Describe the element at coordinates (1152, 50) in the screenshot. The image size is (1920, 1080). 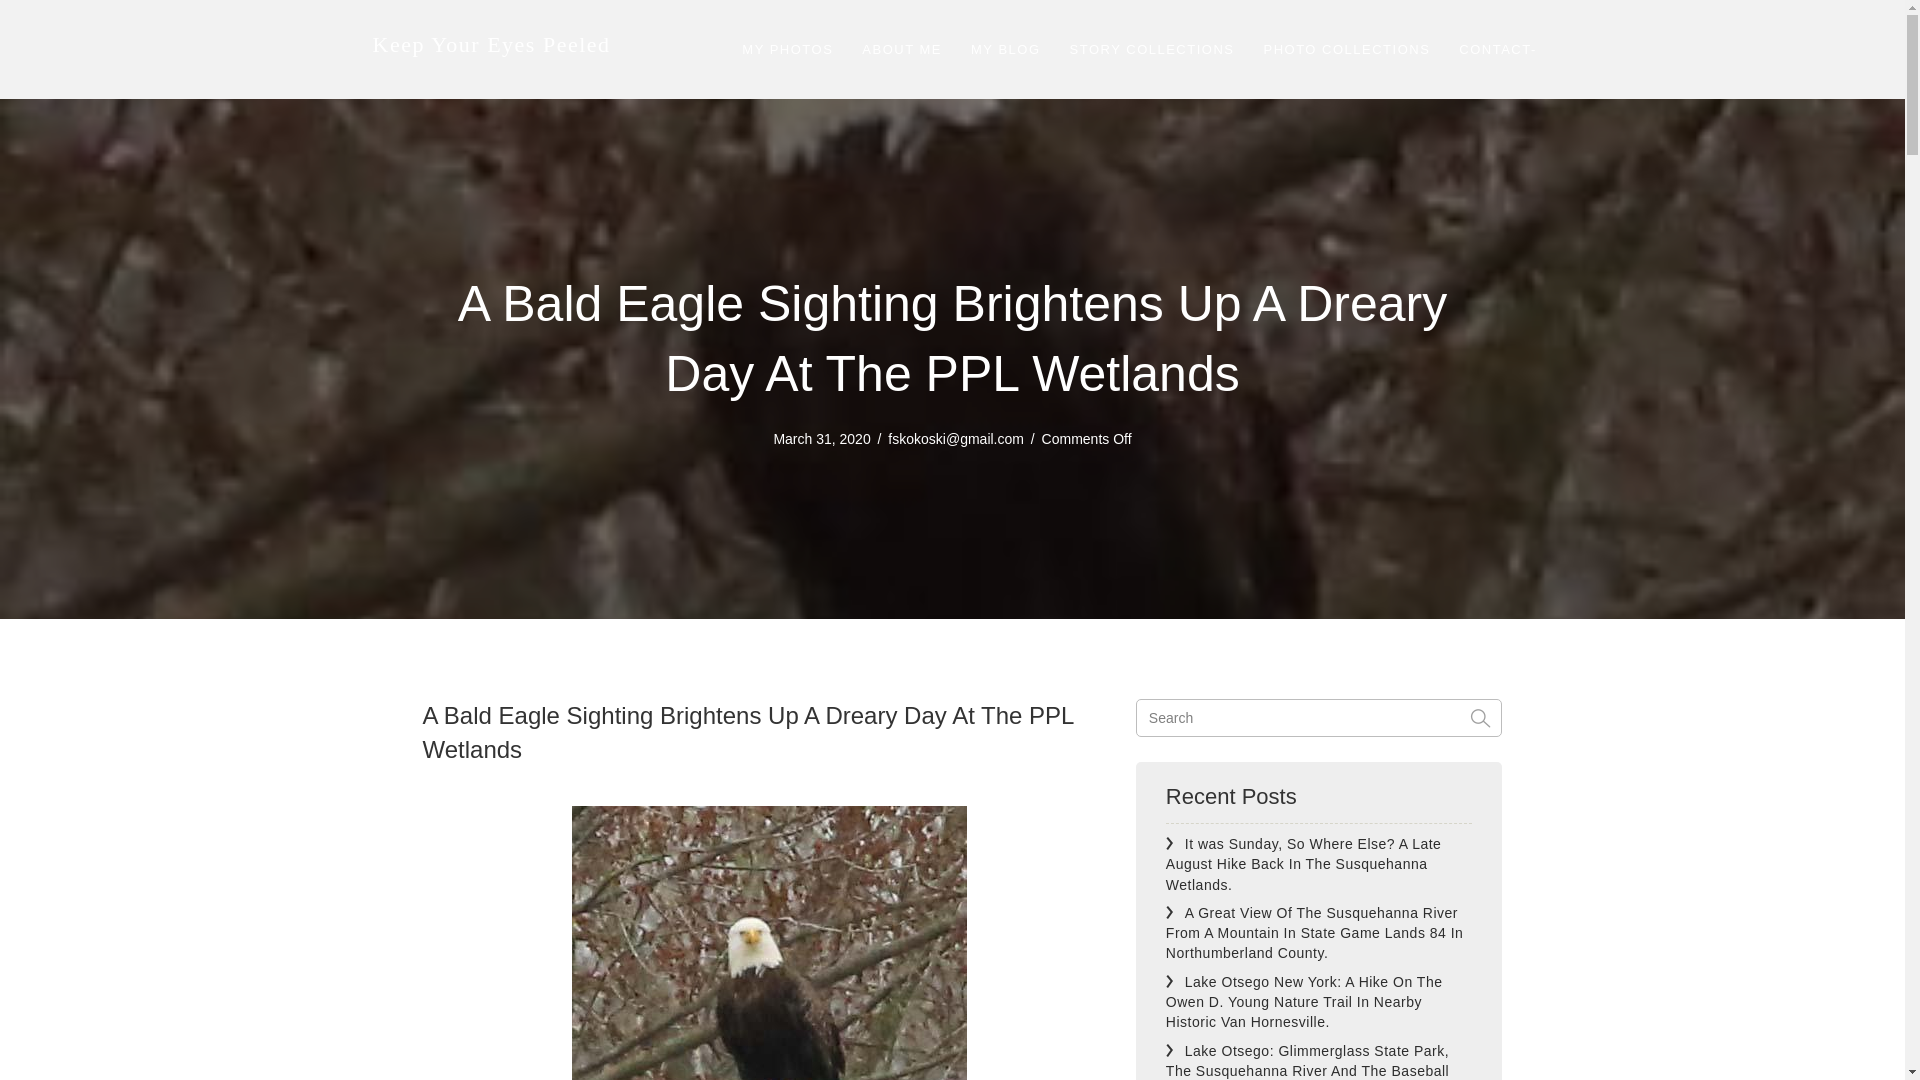
I see `STORY COLLECTIONS` at that location.